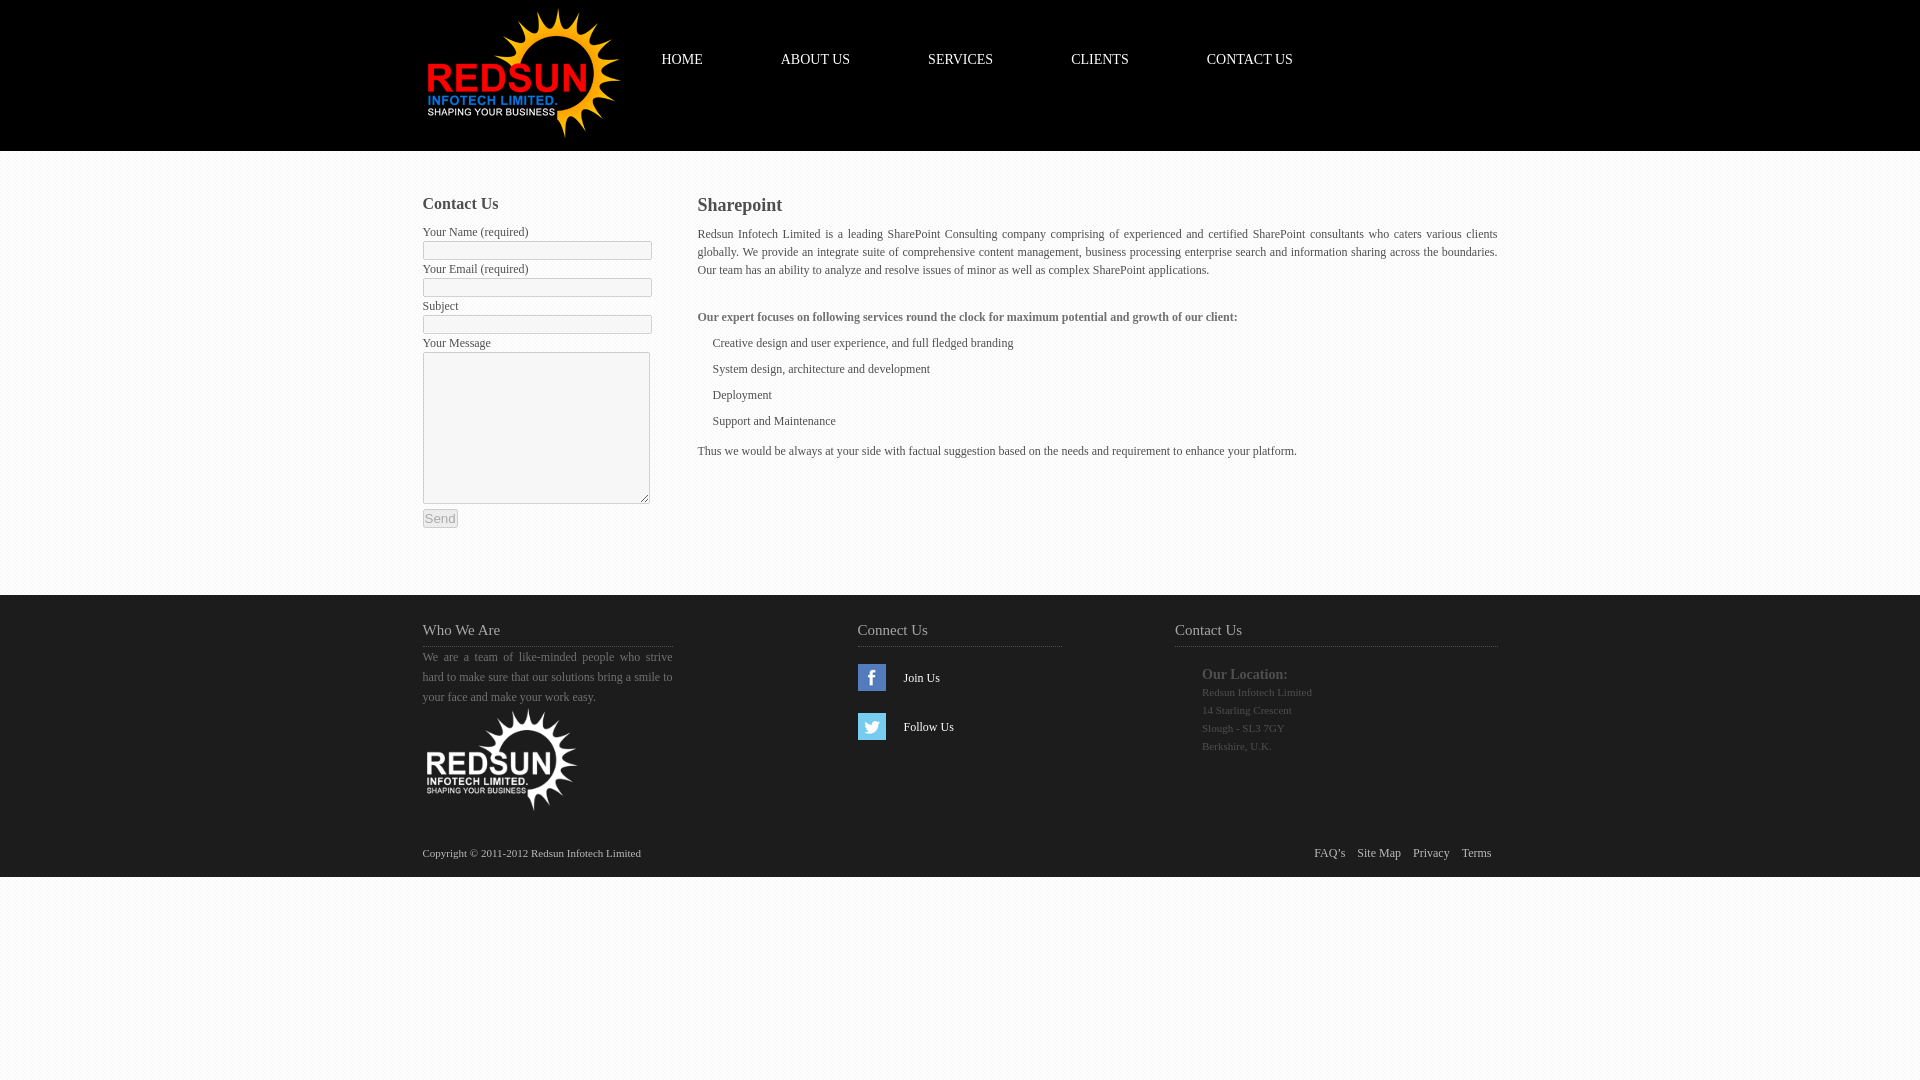 This screenshot has height=1080, width=1920. Describe the element at coordinates (439, 518) in the screenshot. I see `Send` at that location.